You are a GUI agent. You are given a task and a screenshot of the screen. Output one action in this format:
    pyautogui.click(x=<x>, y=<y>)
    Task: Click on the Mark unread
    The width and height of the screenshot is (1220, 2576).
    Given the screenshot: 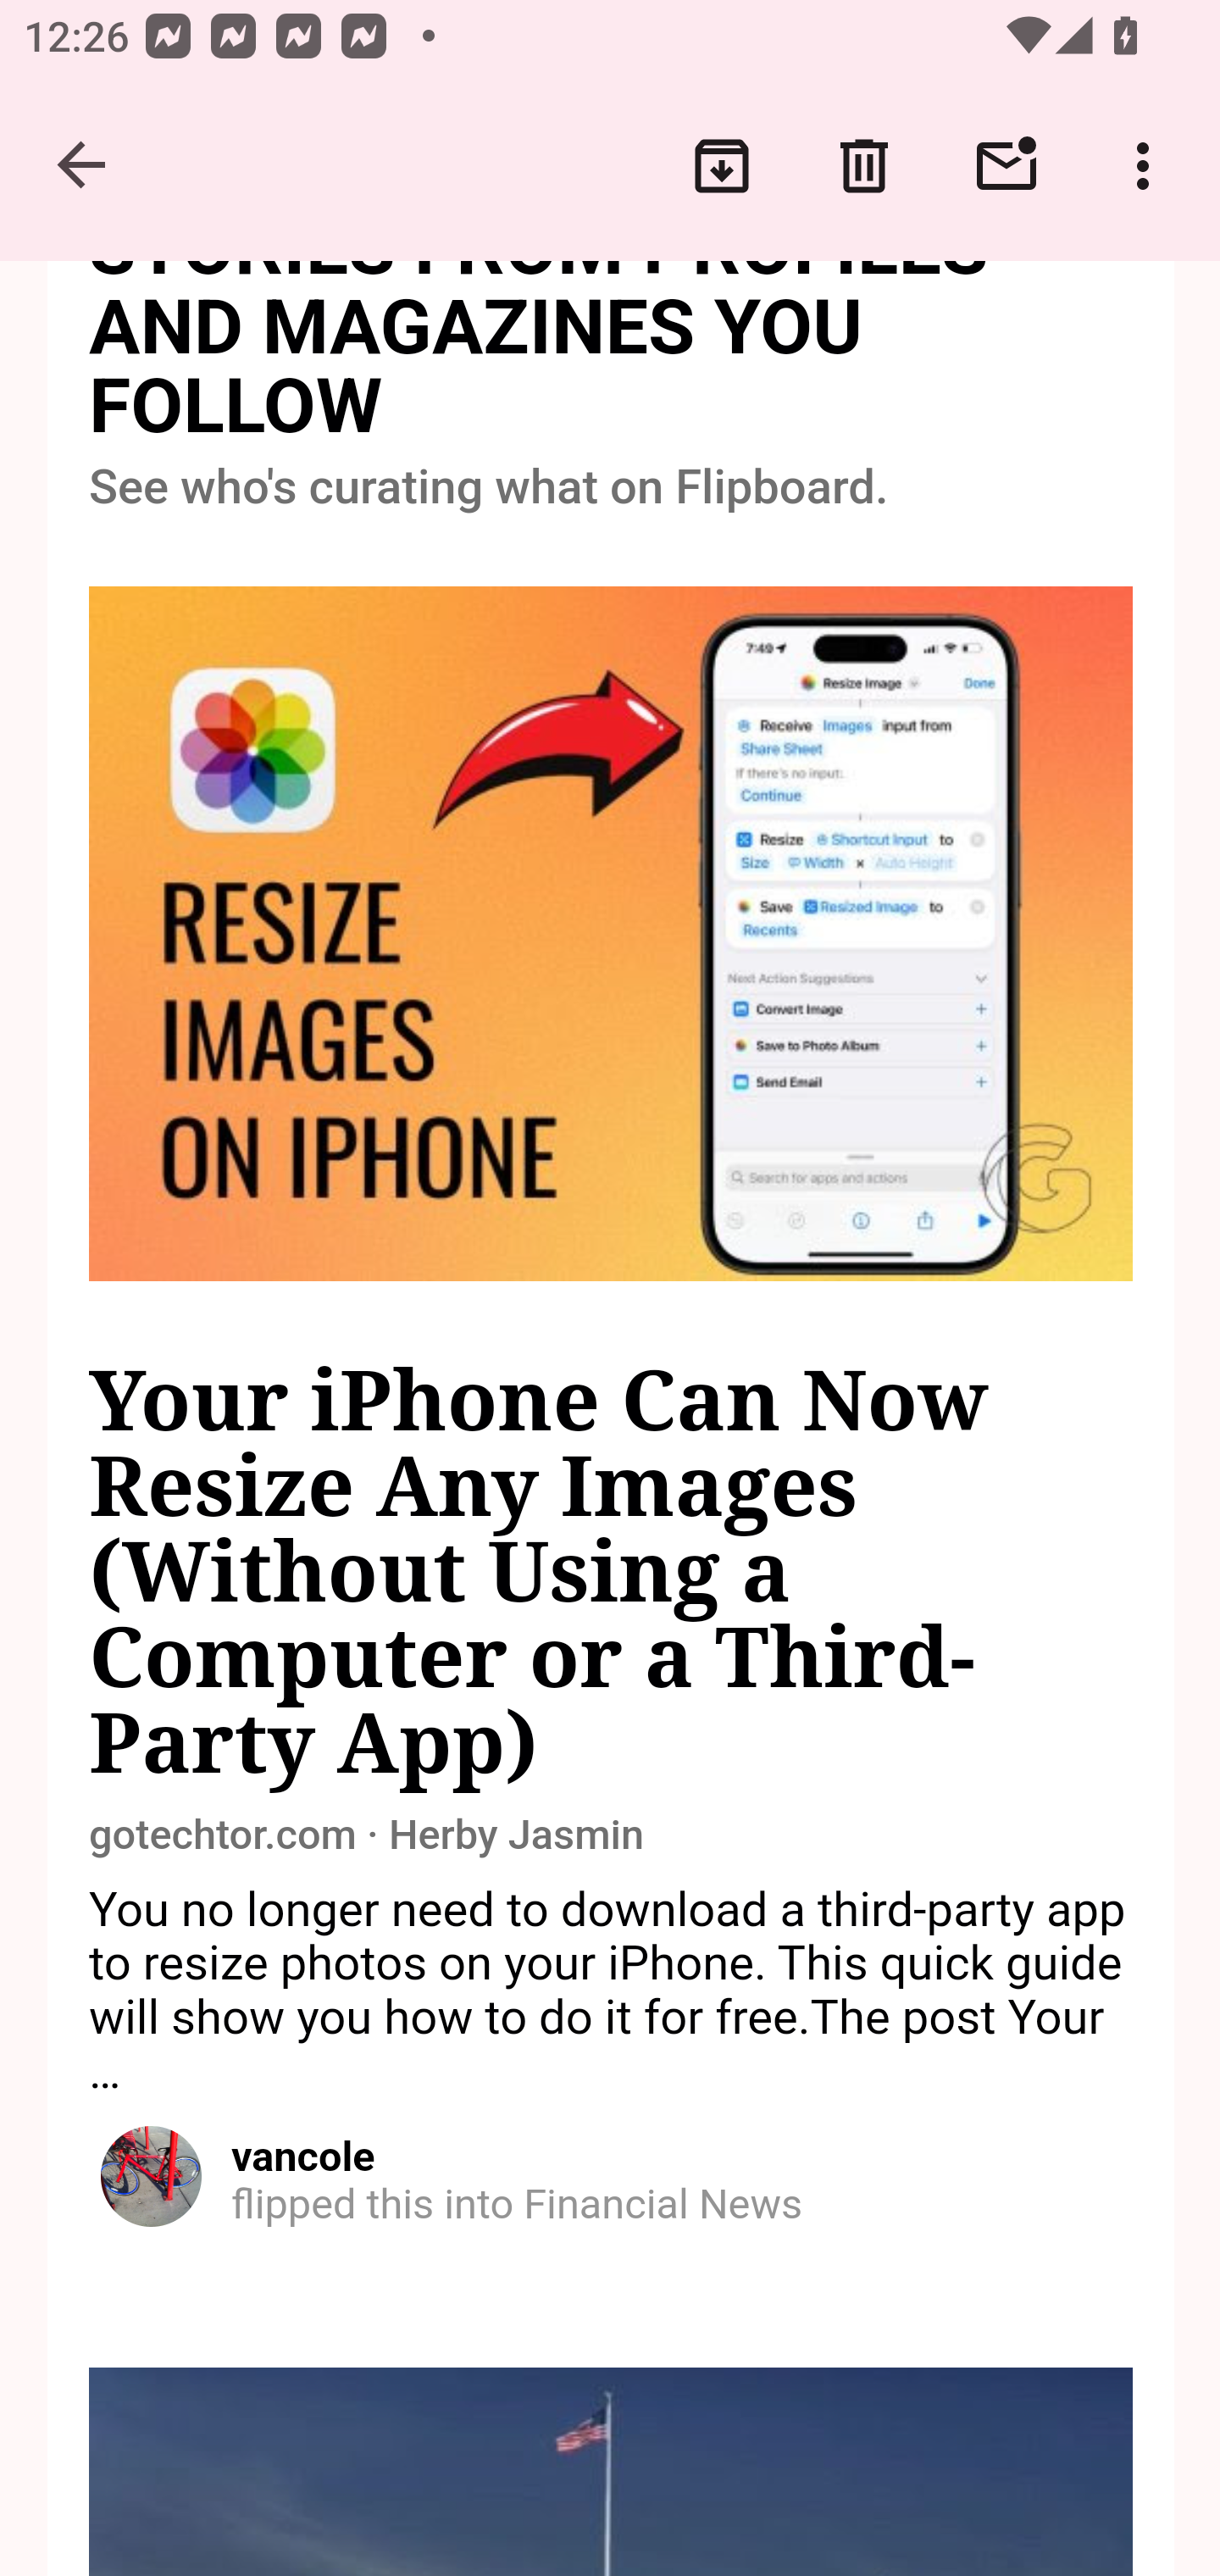 What is the action you would take?
    pyautogui.click(x=1006, y=166)
    